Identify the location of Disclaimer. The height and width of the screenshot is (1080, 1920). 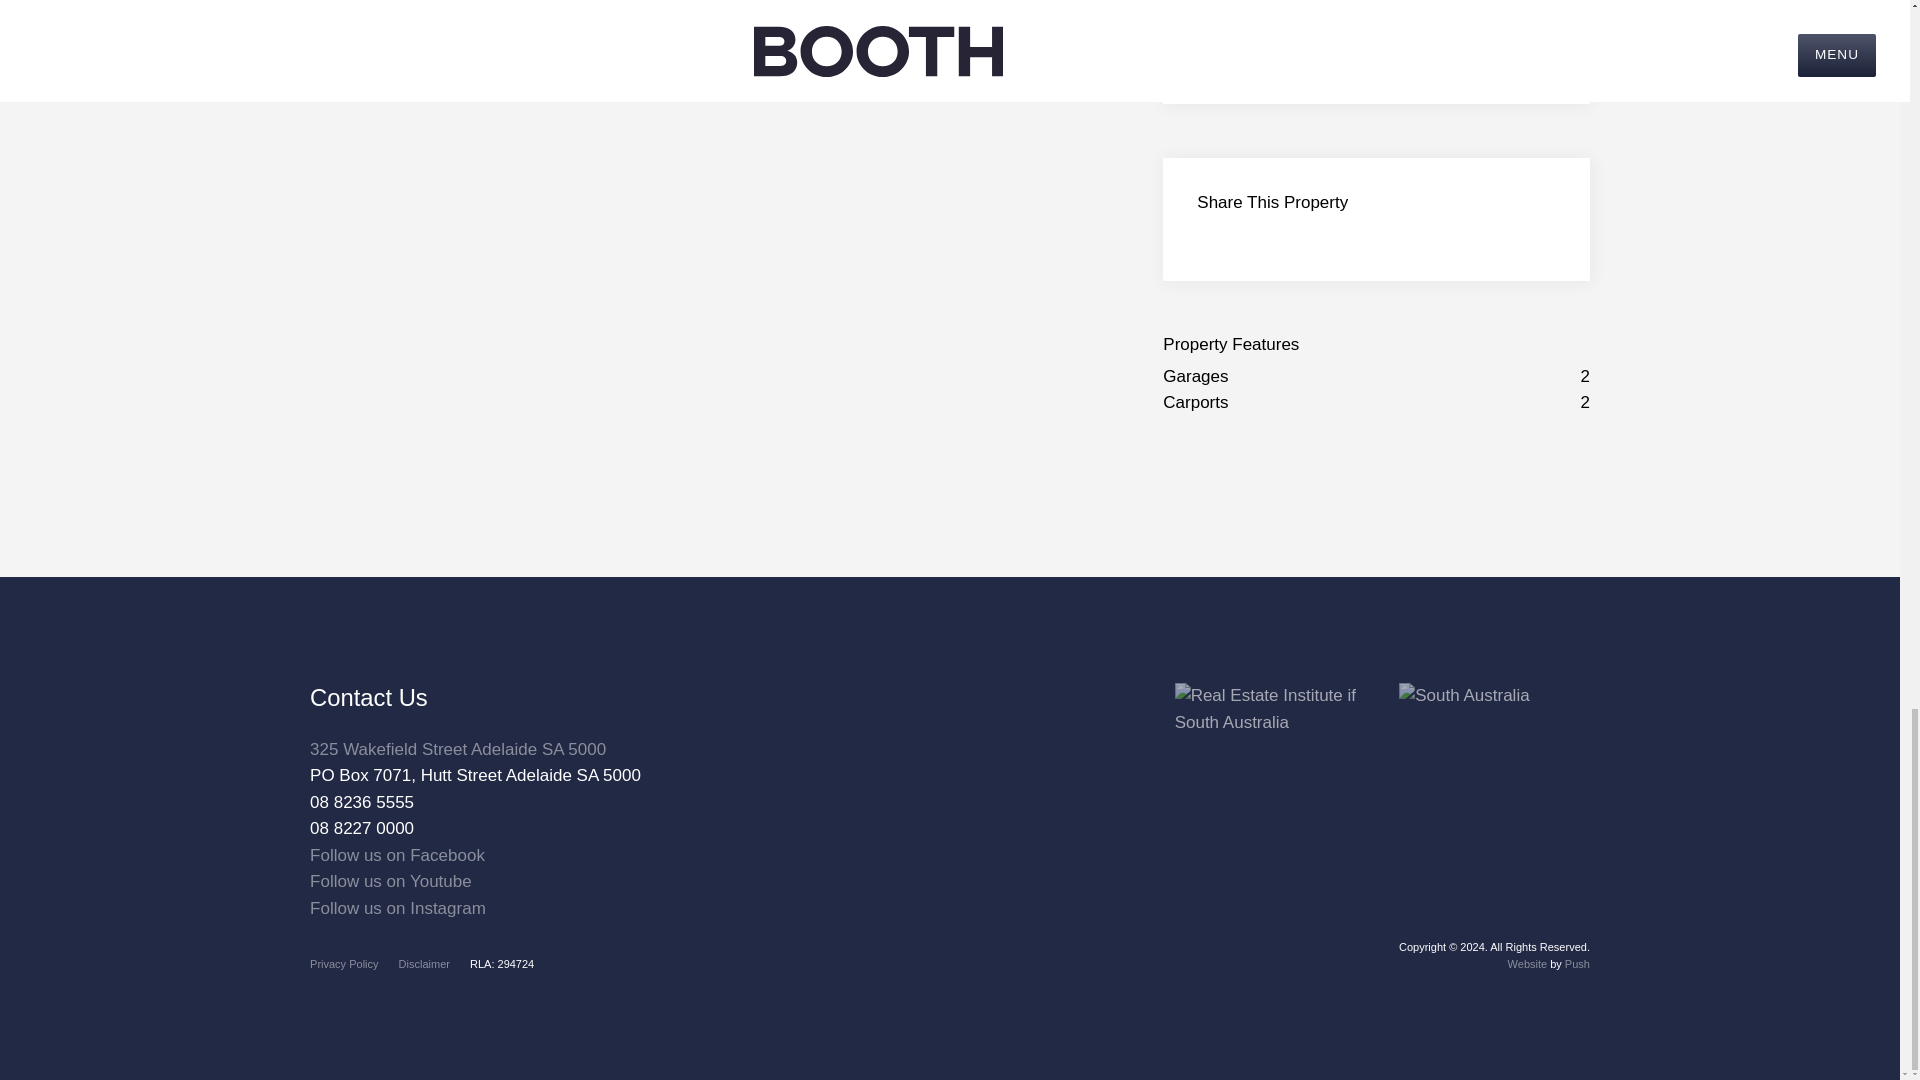
(424, 963).